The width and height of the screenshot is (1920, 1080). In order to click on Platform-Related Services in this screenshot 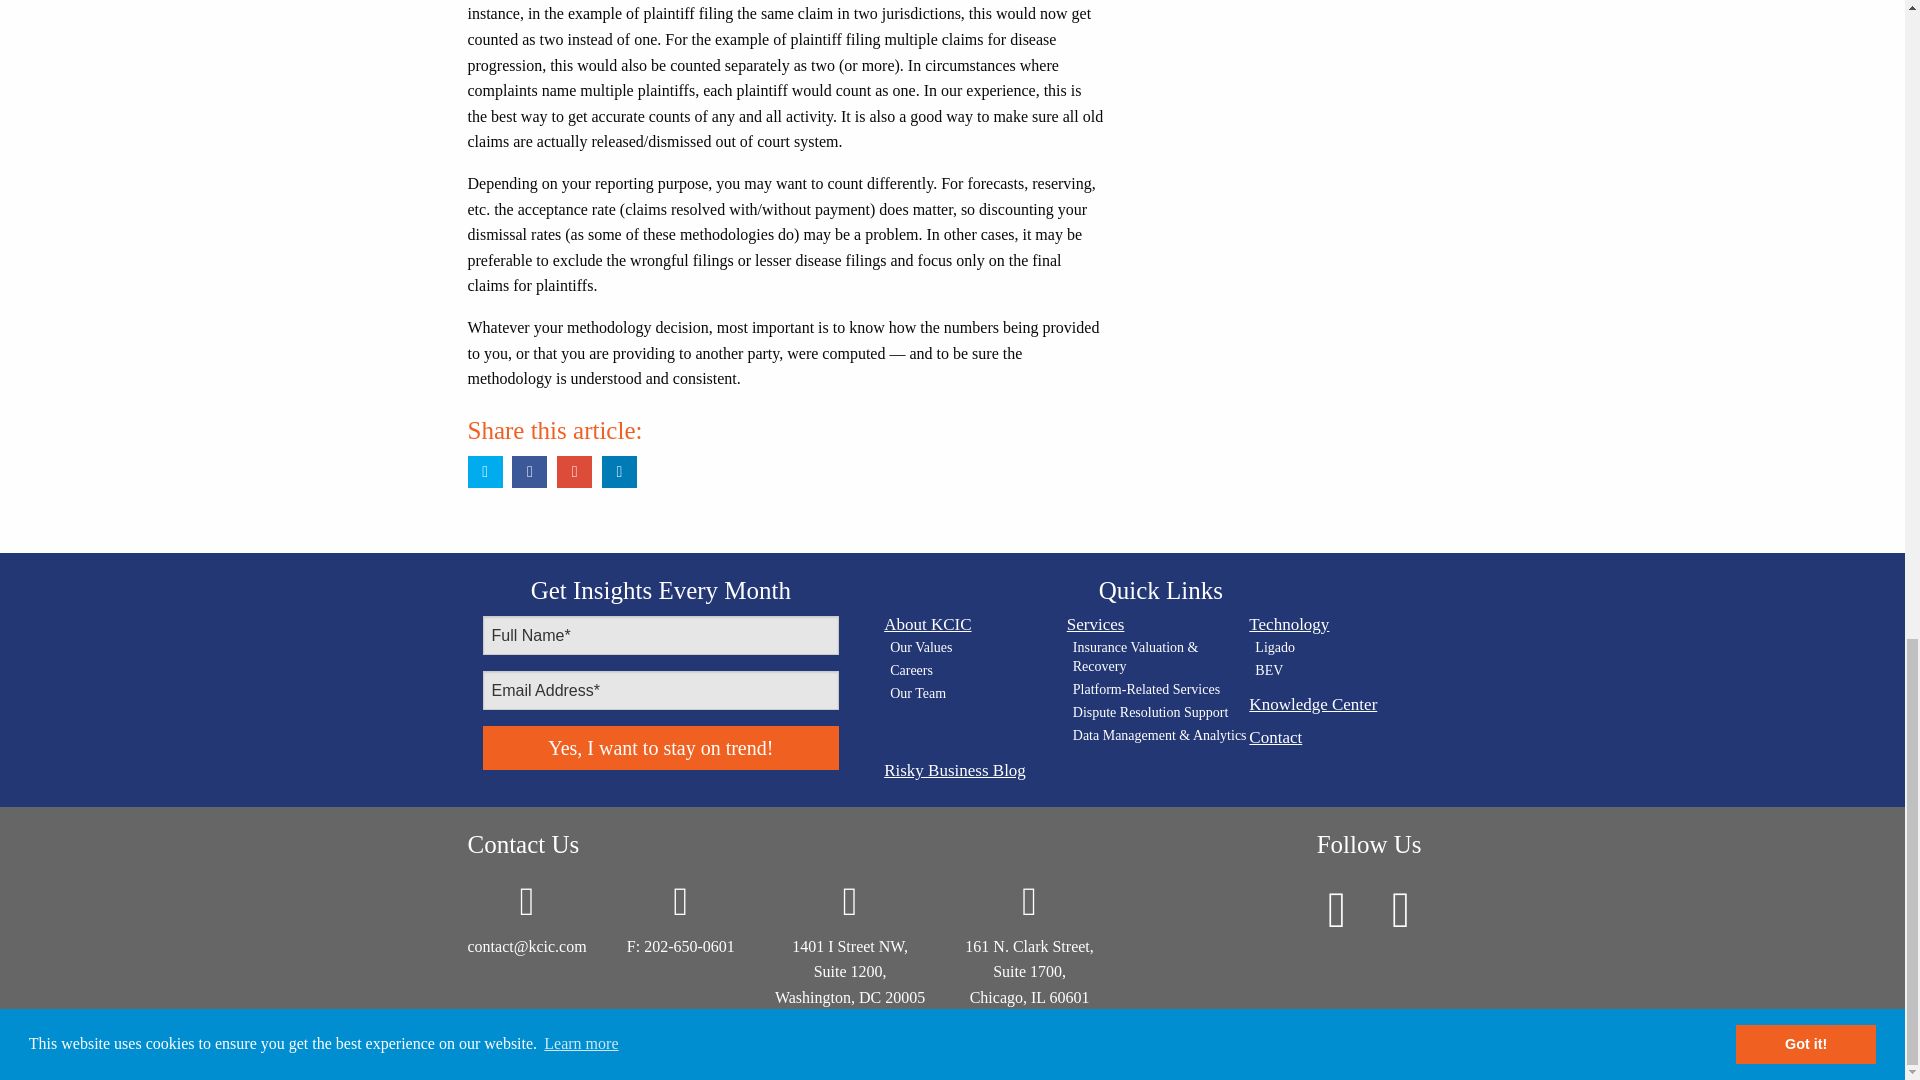, I will do `click(1161, 690)`.